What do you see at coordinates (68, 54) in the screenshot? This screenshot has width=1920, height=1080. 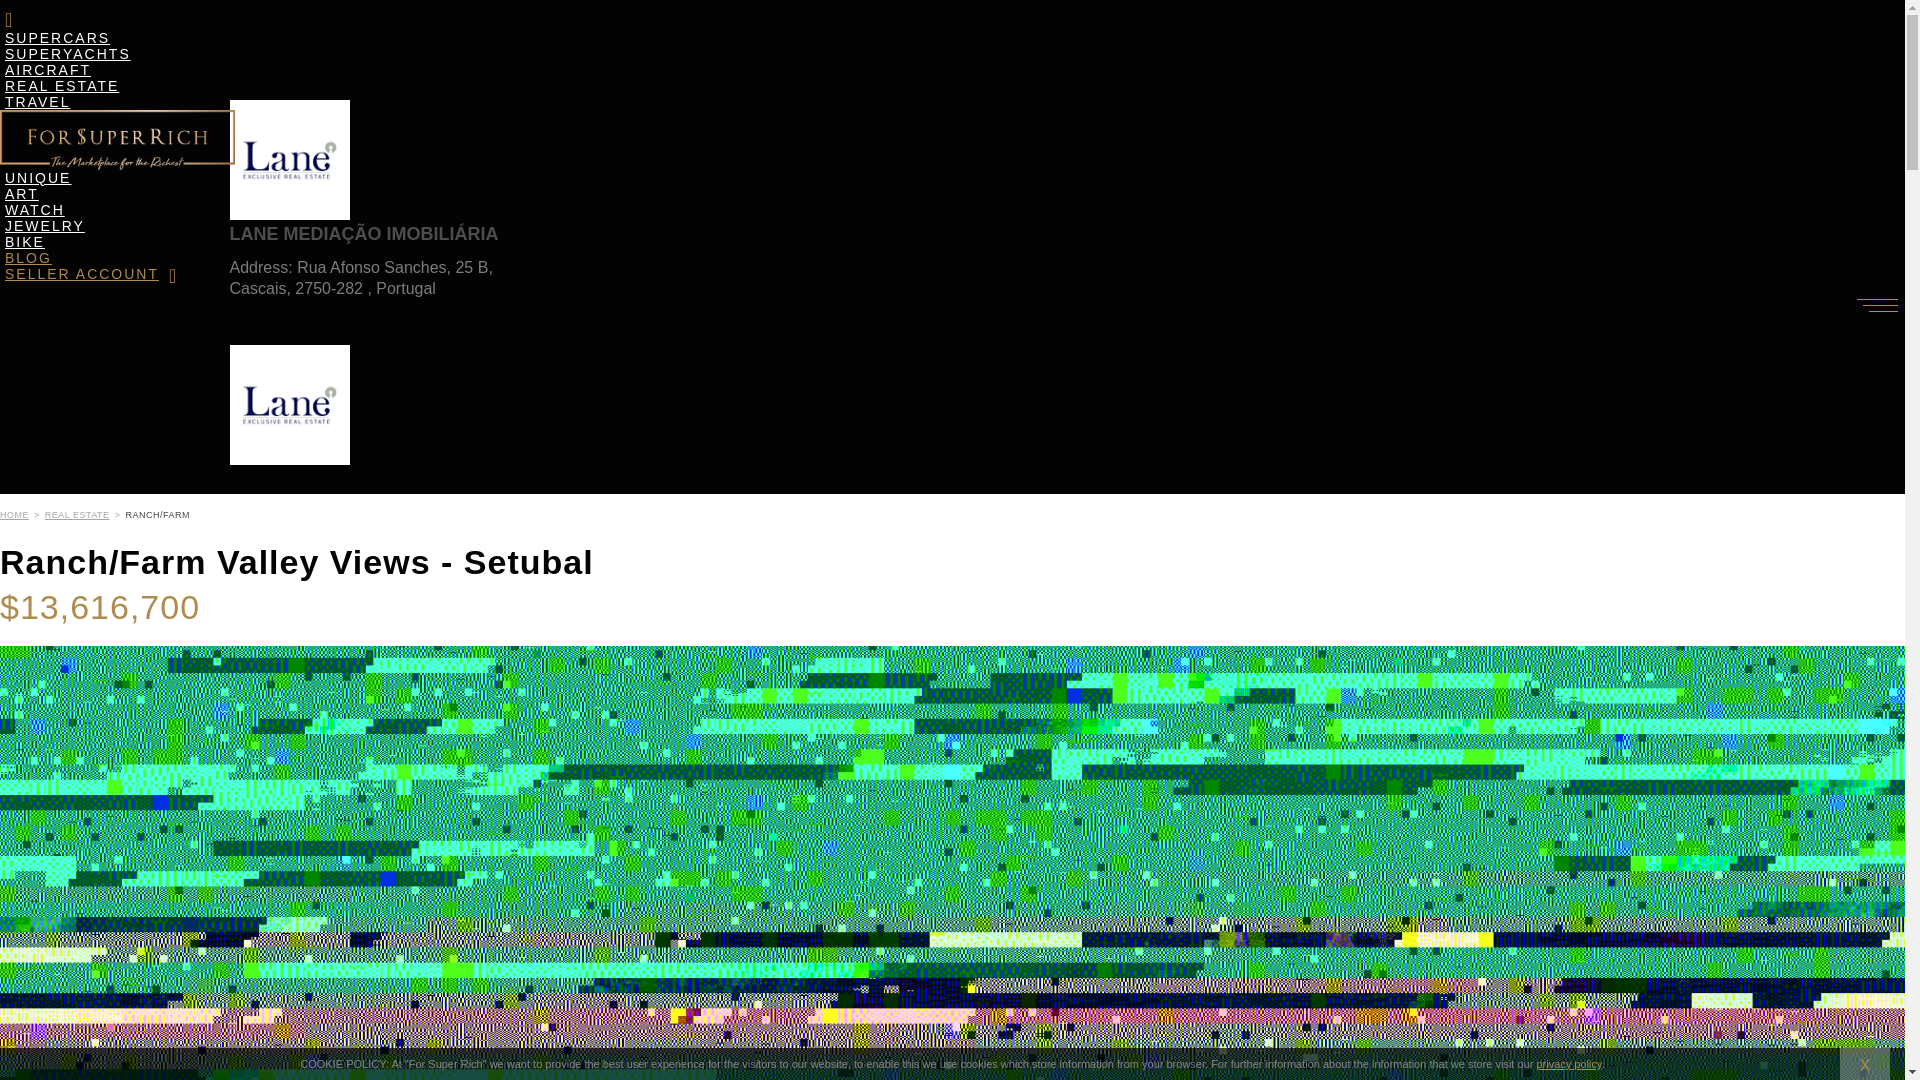 I see `SUPERYACHTS` at bounding box center [68, 54].